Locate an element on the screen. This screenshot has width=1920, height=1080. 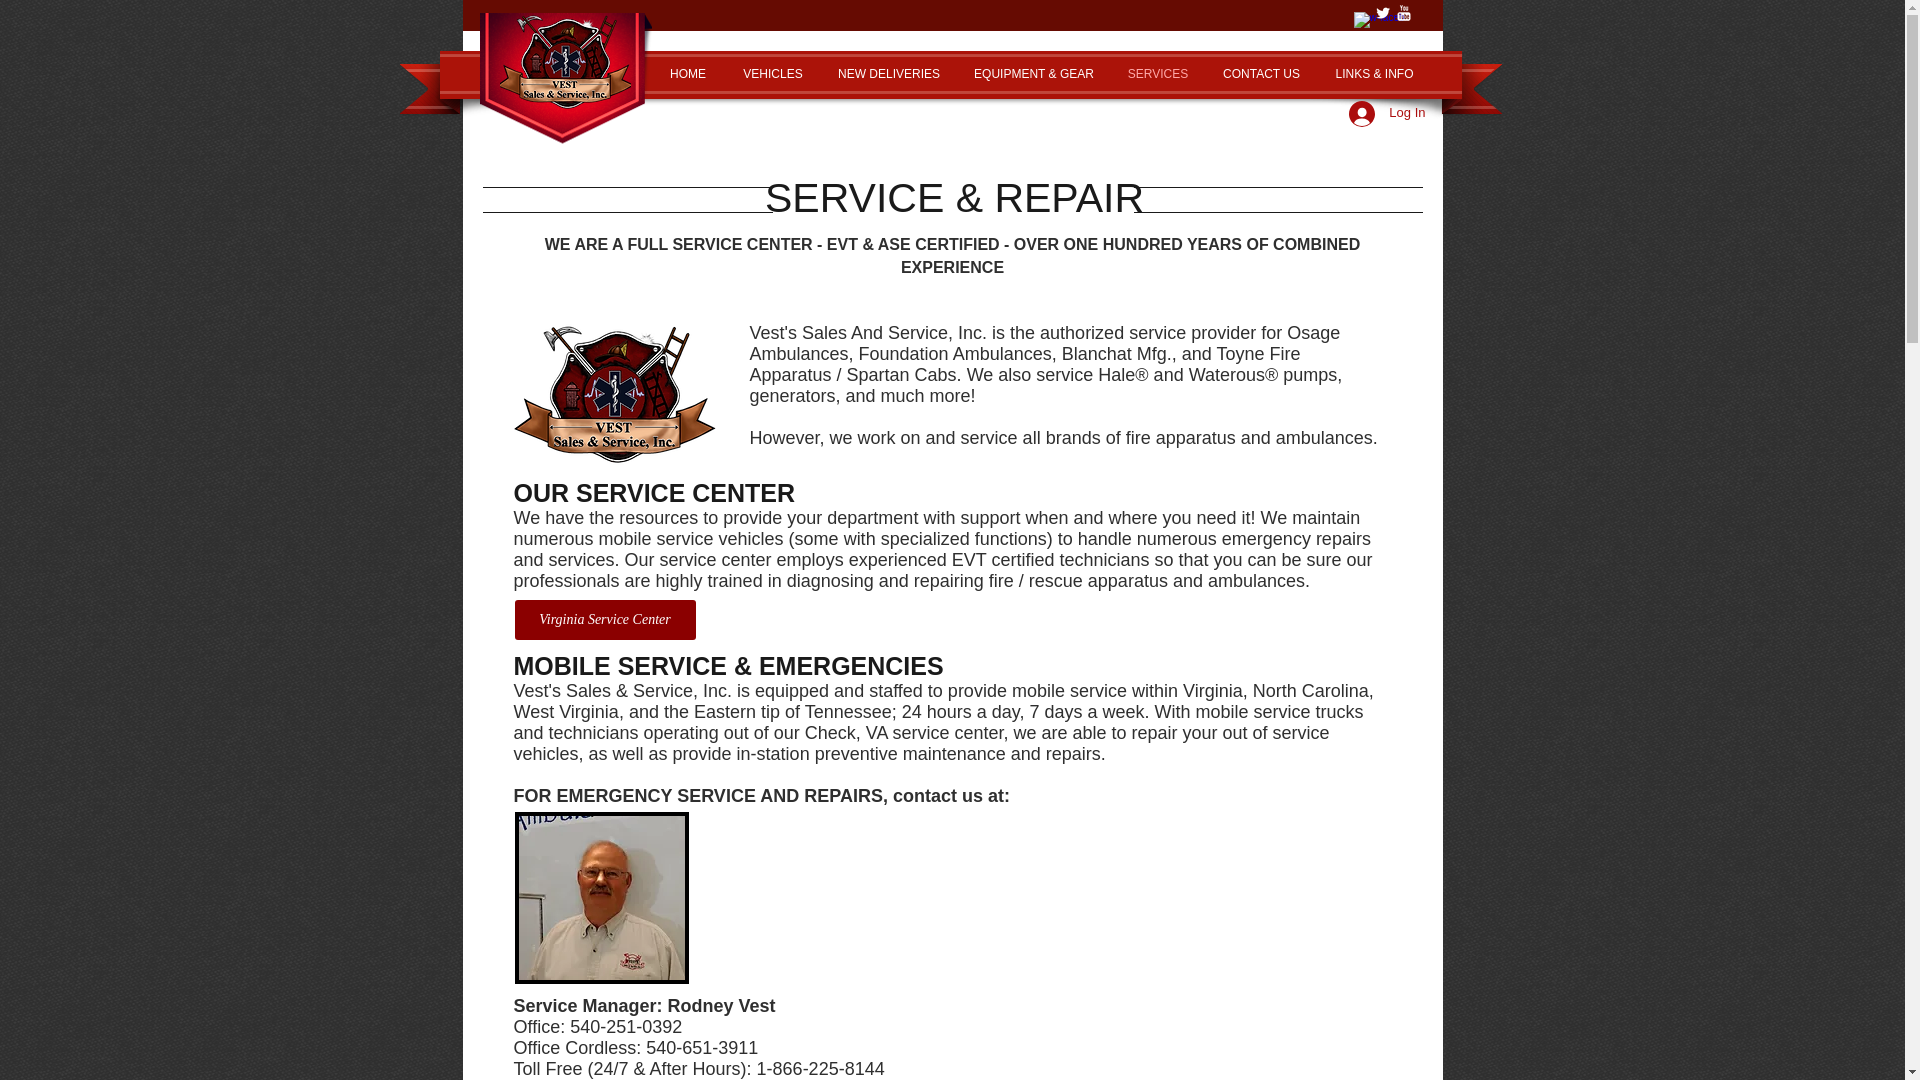
NEW DELIVERIES is located at coordinates (888, 73).